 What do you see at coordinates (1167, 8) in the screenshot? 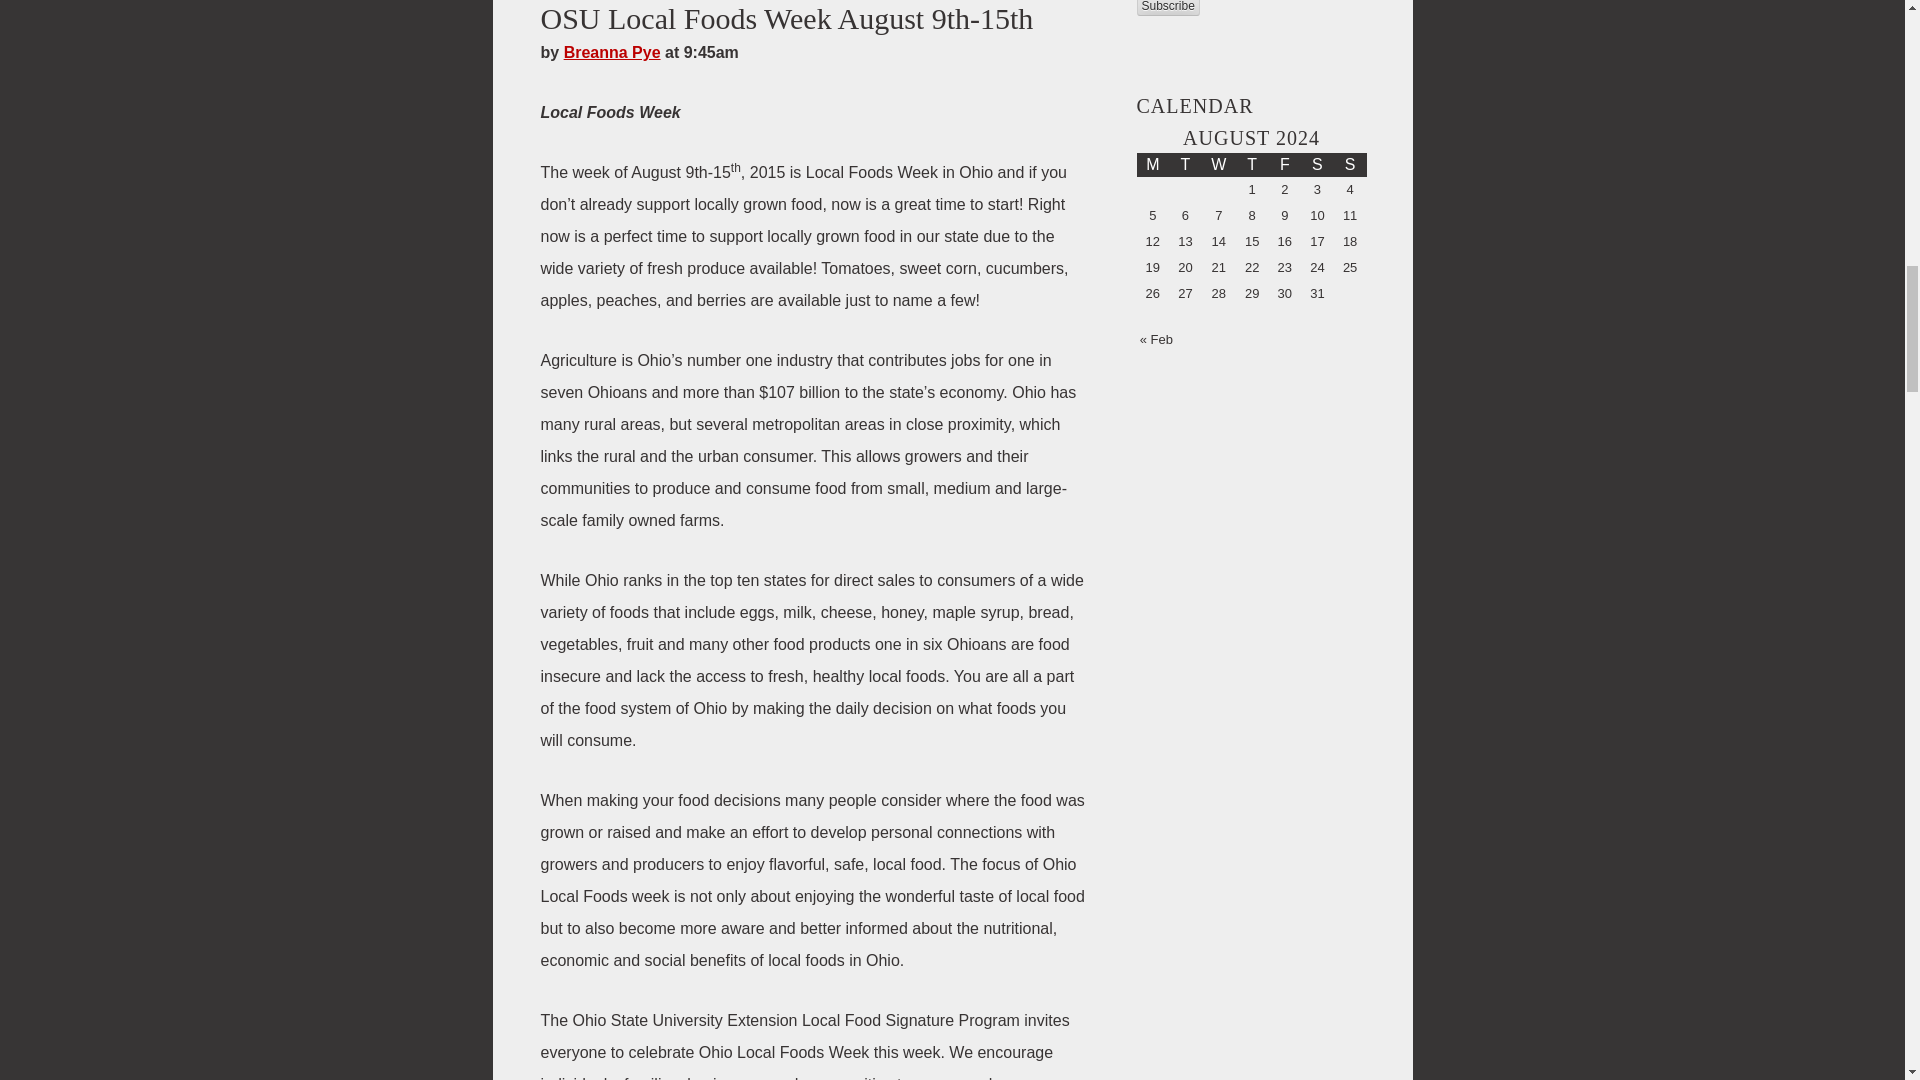
I see `Subscribe` at bounding box center [1167, 8].